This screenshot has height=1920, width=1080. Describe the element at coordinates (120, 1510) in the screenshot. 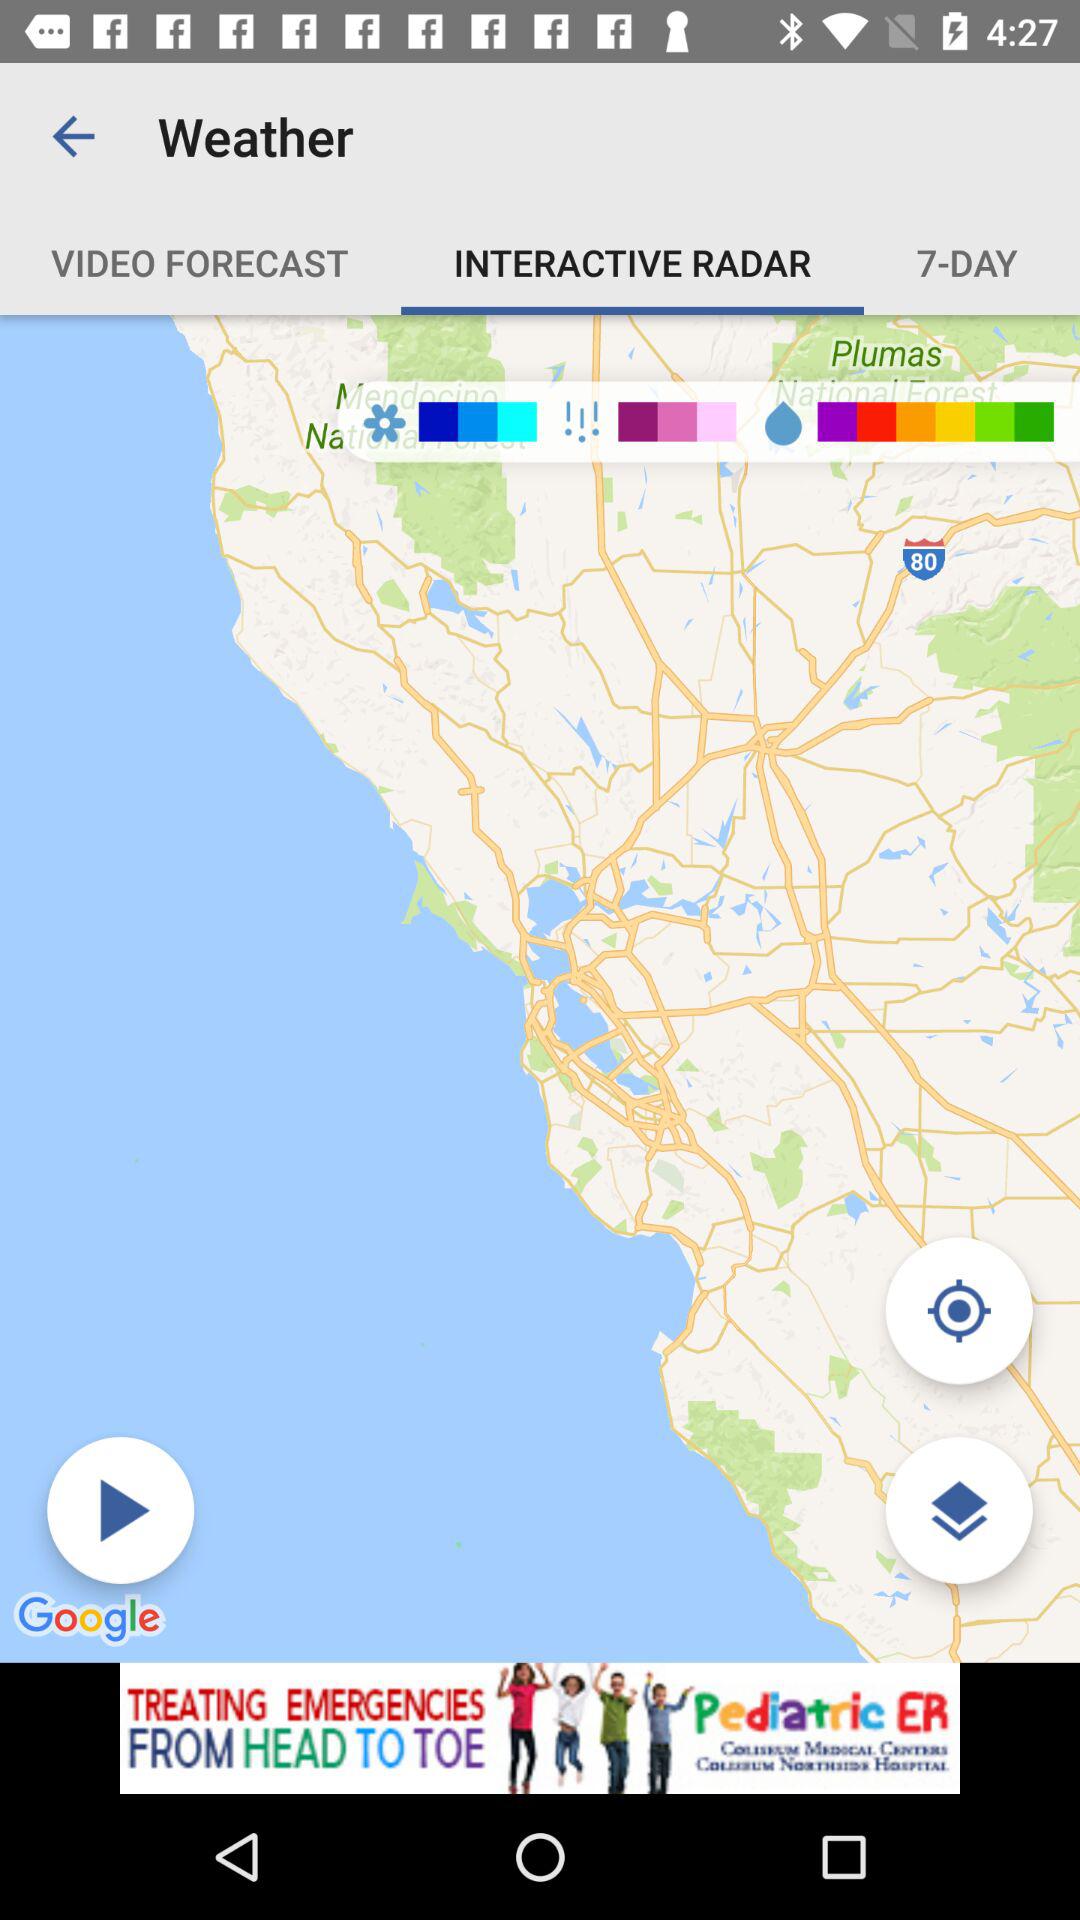

I see `go to play` at that location.